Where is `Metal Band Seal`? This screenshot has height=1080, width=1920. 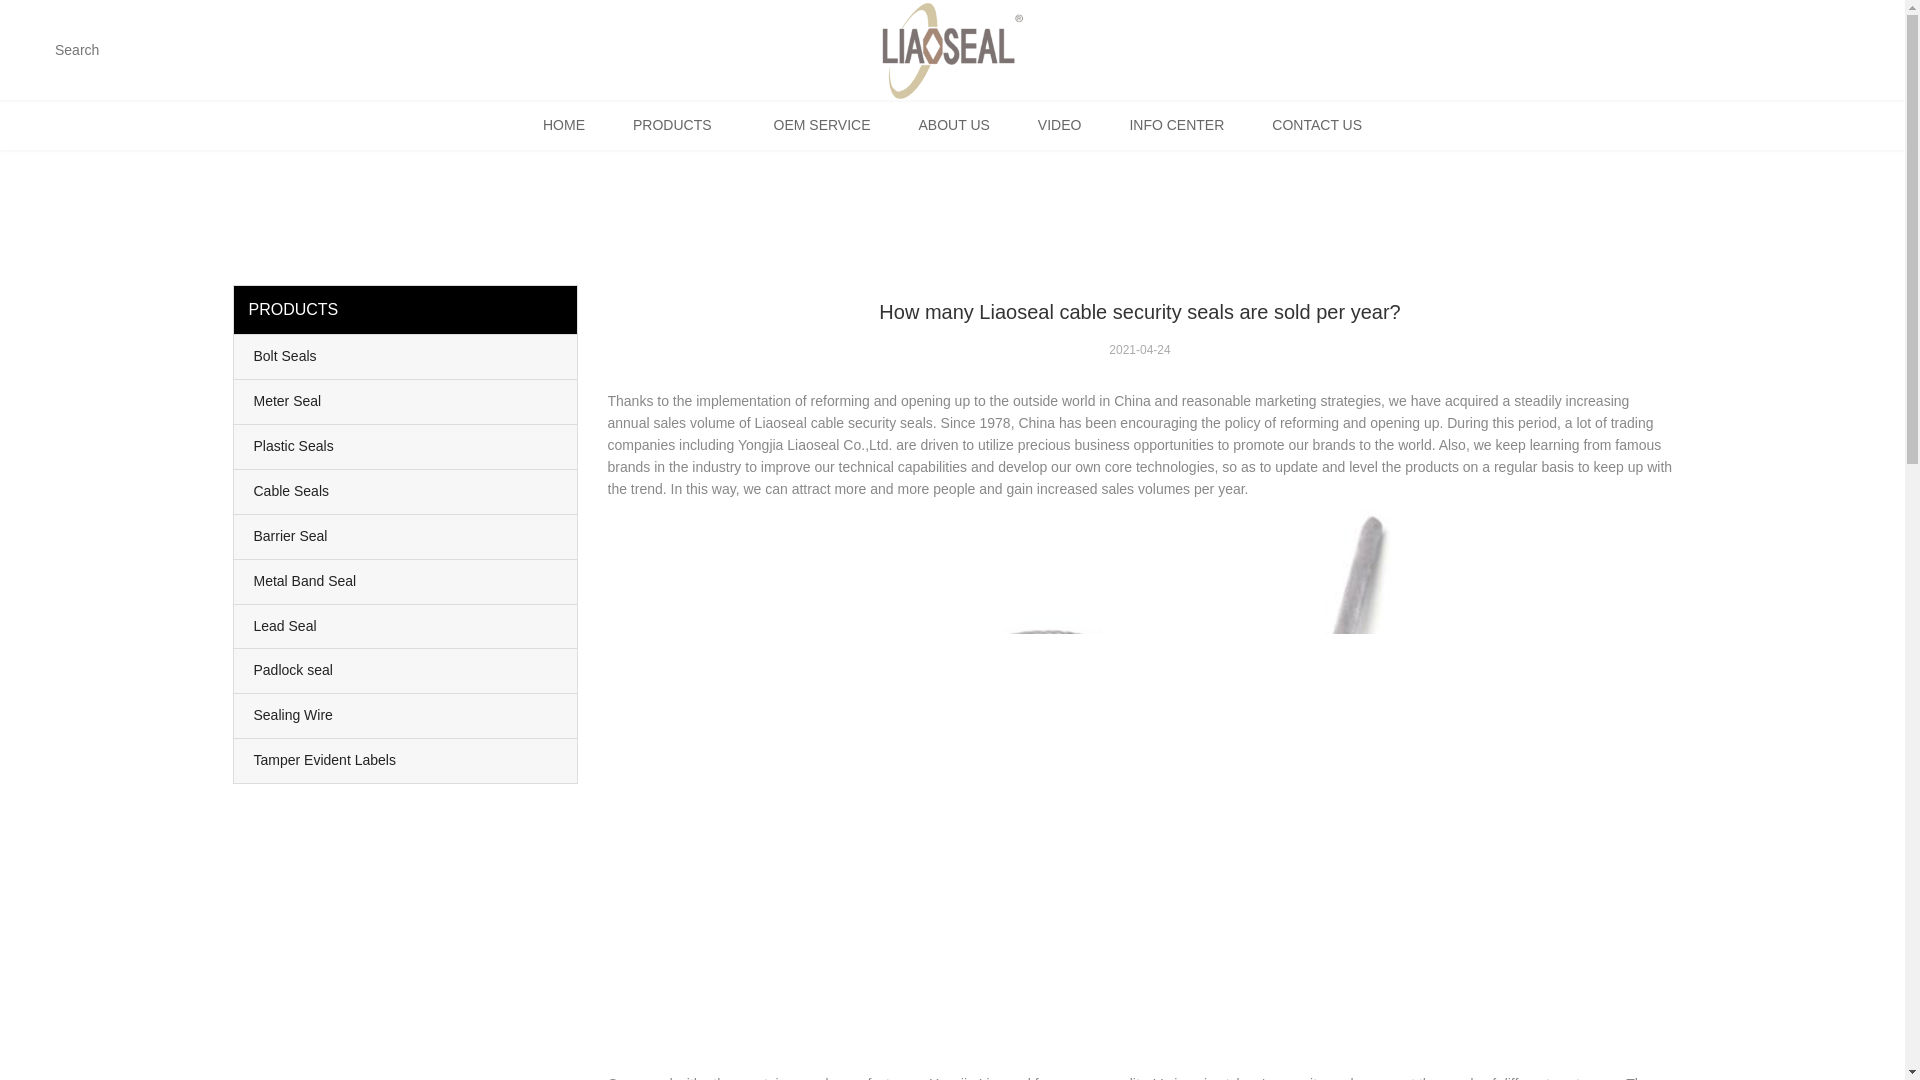
Metal Band Seal is located at coordinates (406, 582).